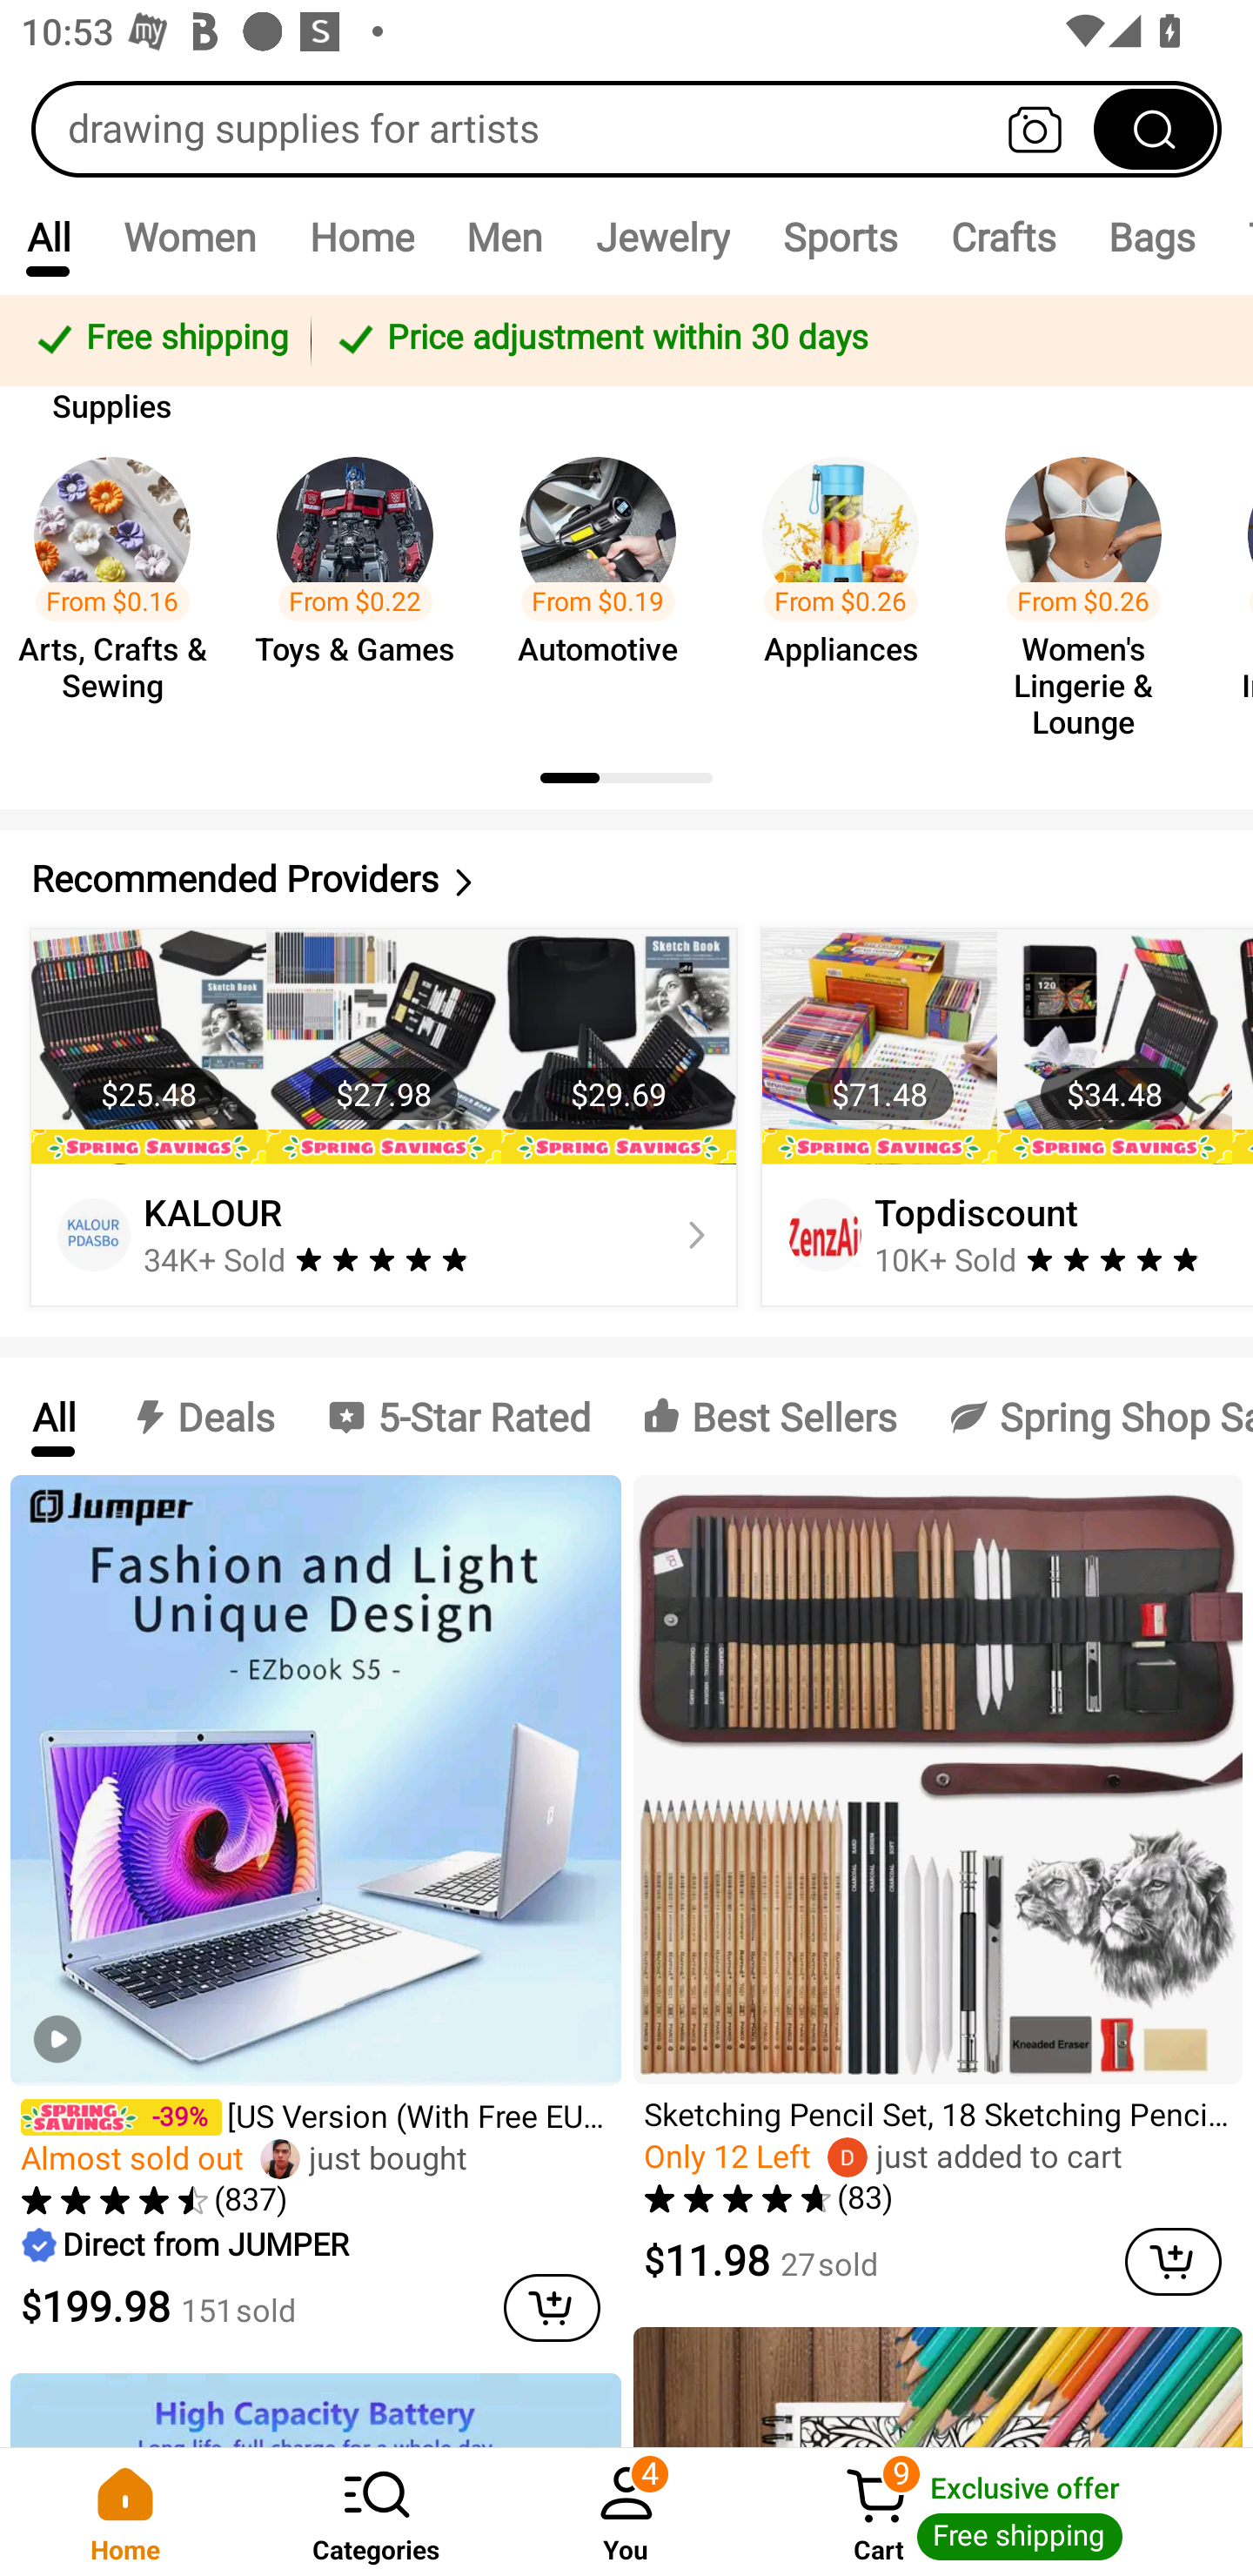  Describe the element at coordinates (361, 237) in the screenshot. I see `Home` at that location.